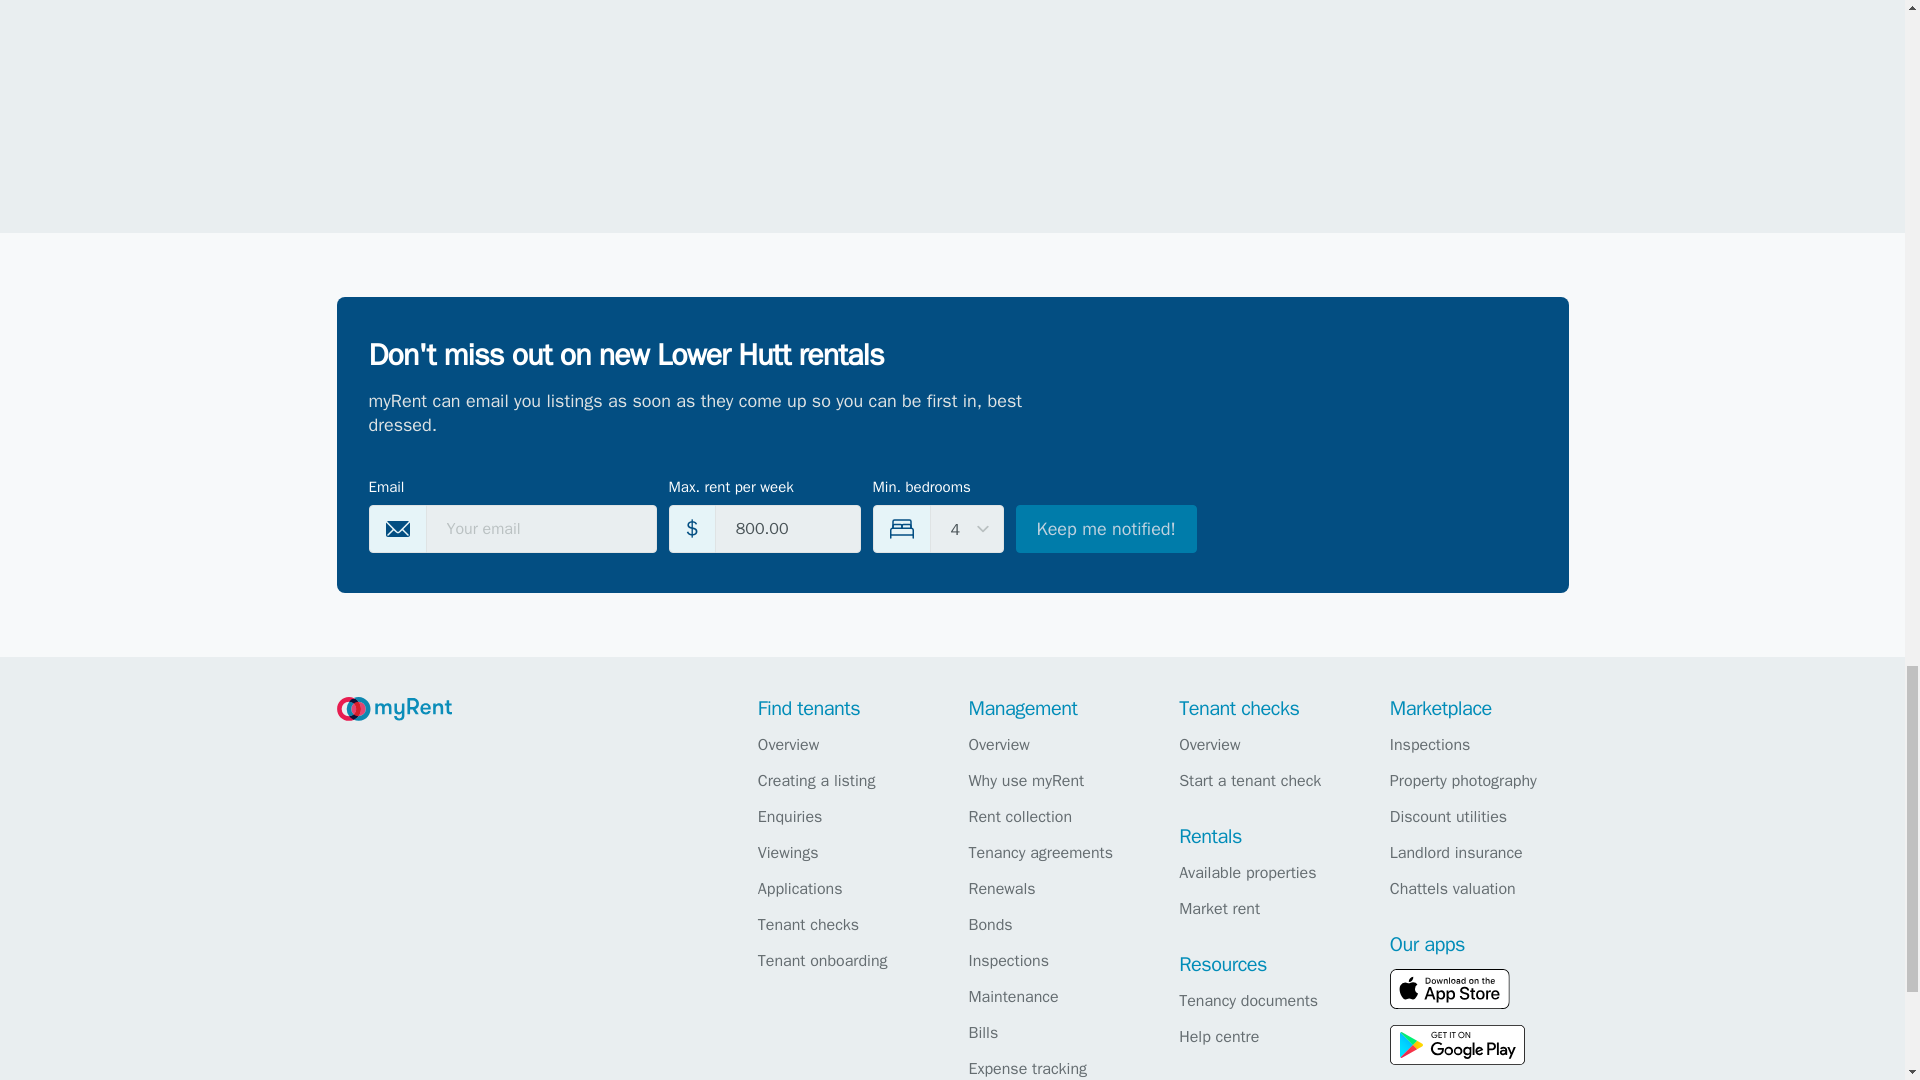 The image size is (1920, 1080). What do you see at coordinates (809, 708) in the screenshot?
I see `Find tenants` at bounding box center [809, 708].